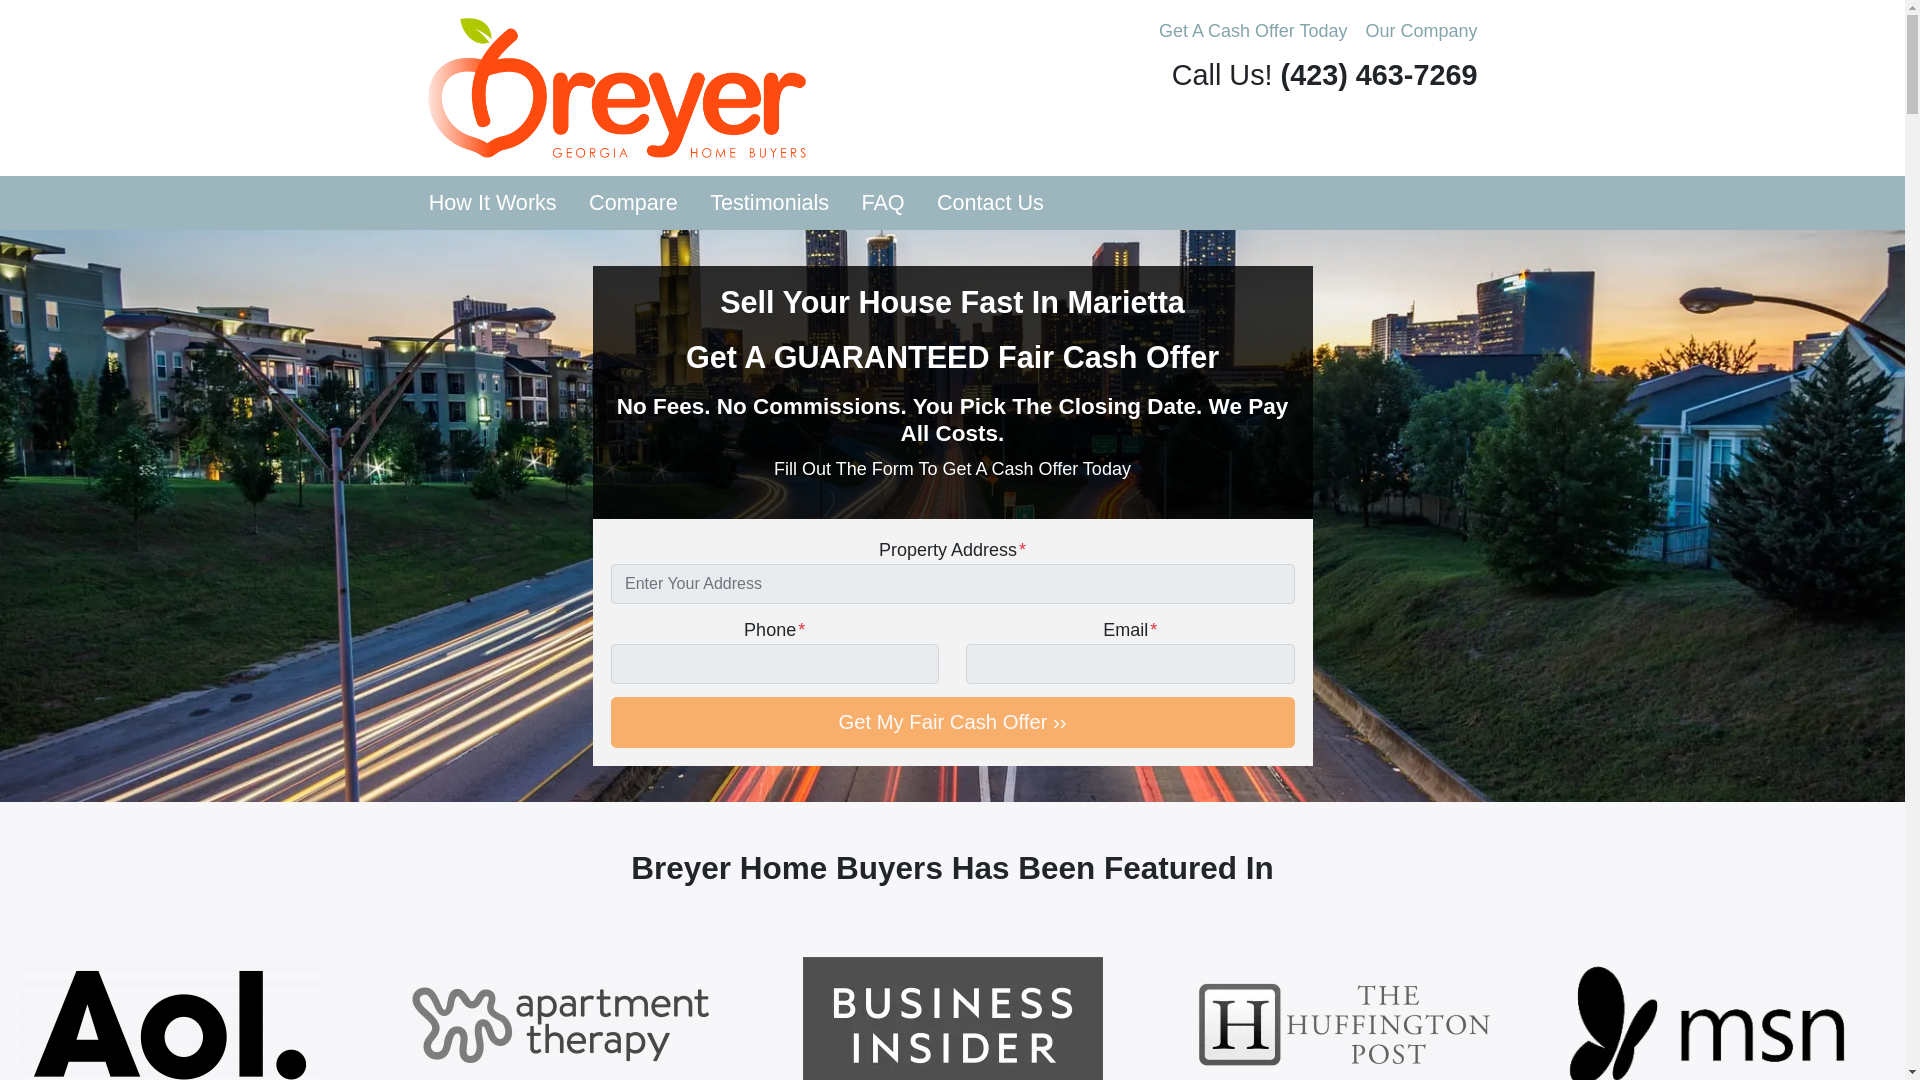 Image resolution: width=1920 pixels, height=1080 pixels. I want to click on Our Company, so click(1420, 31).